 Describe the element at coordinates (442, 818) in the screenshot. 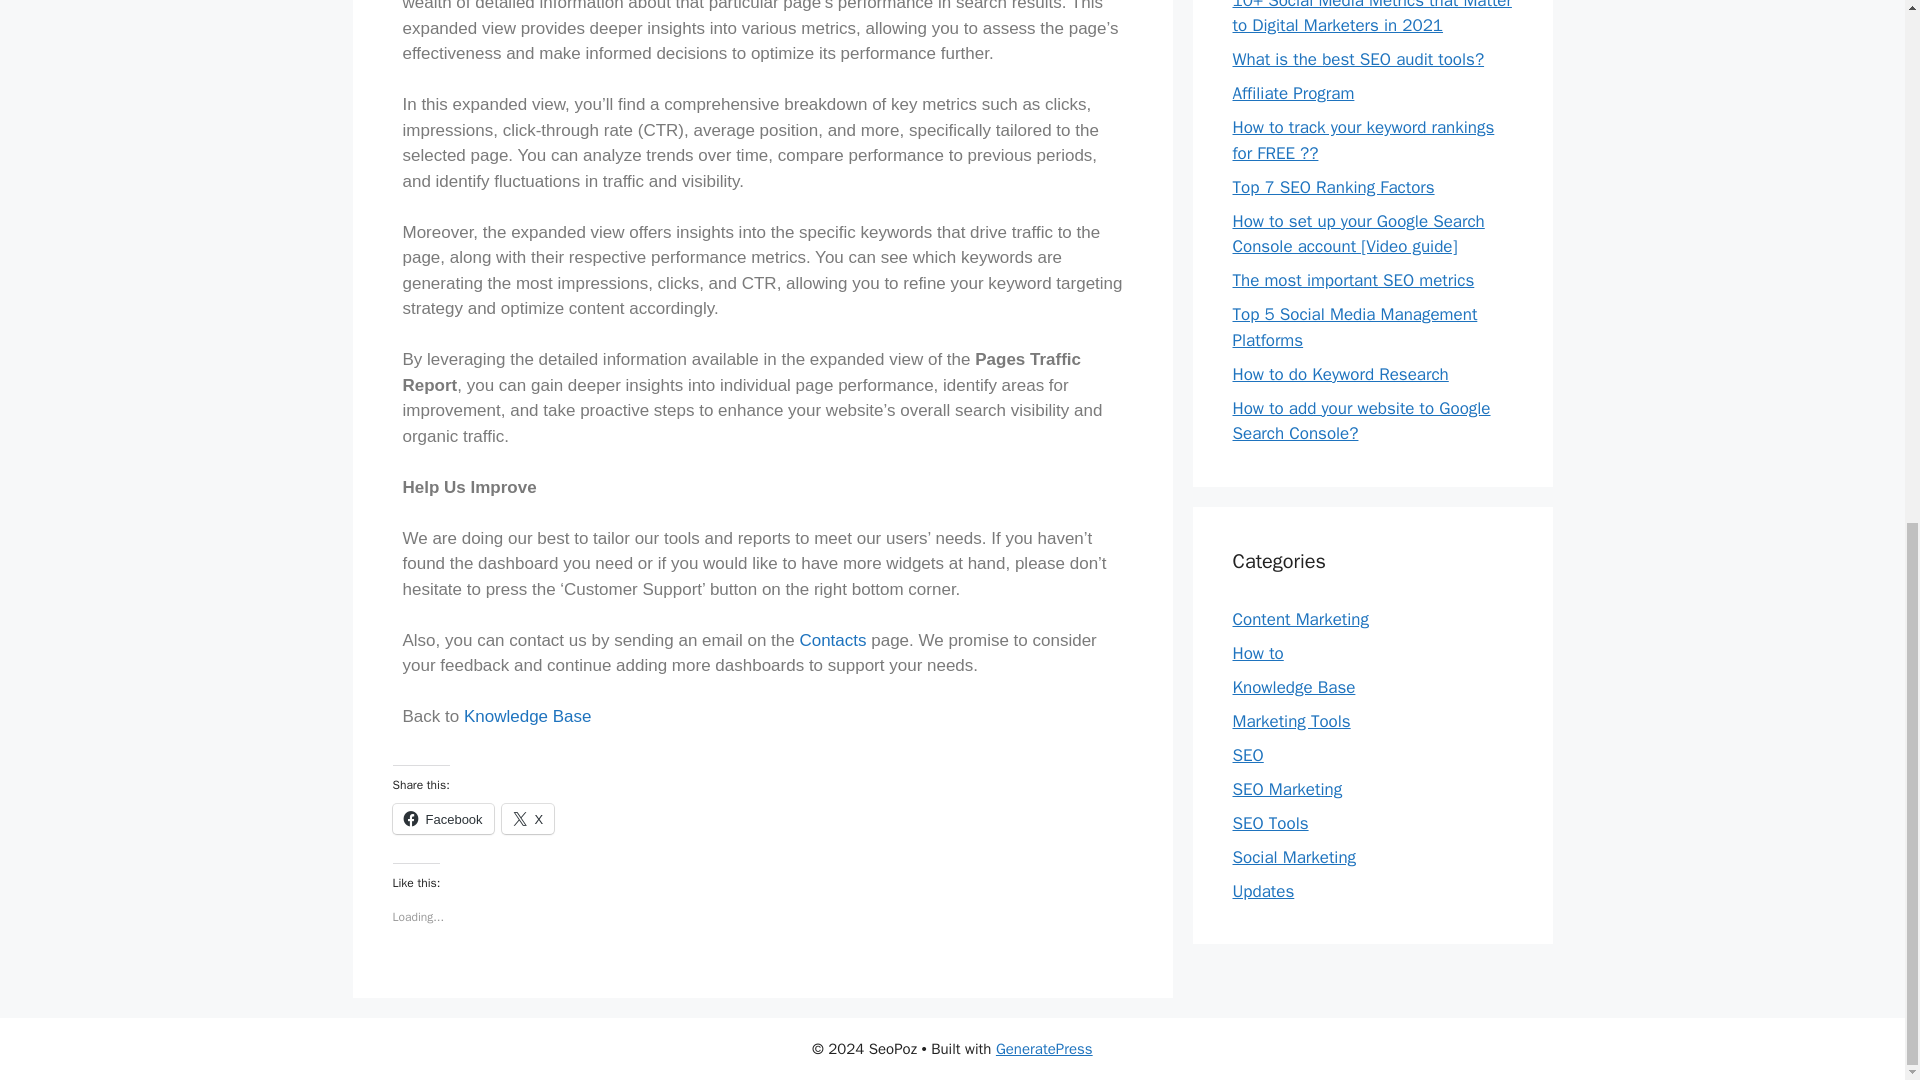

I see `Click to share on Facebook` at that location.